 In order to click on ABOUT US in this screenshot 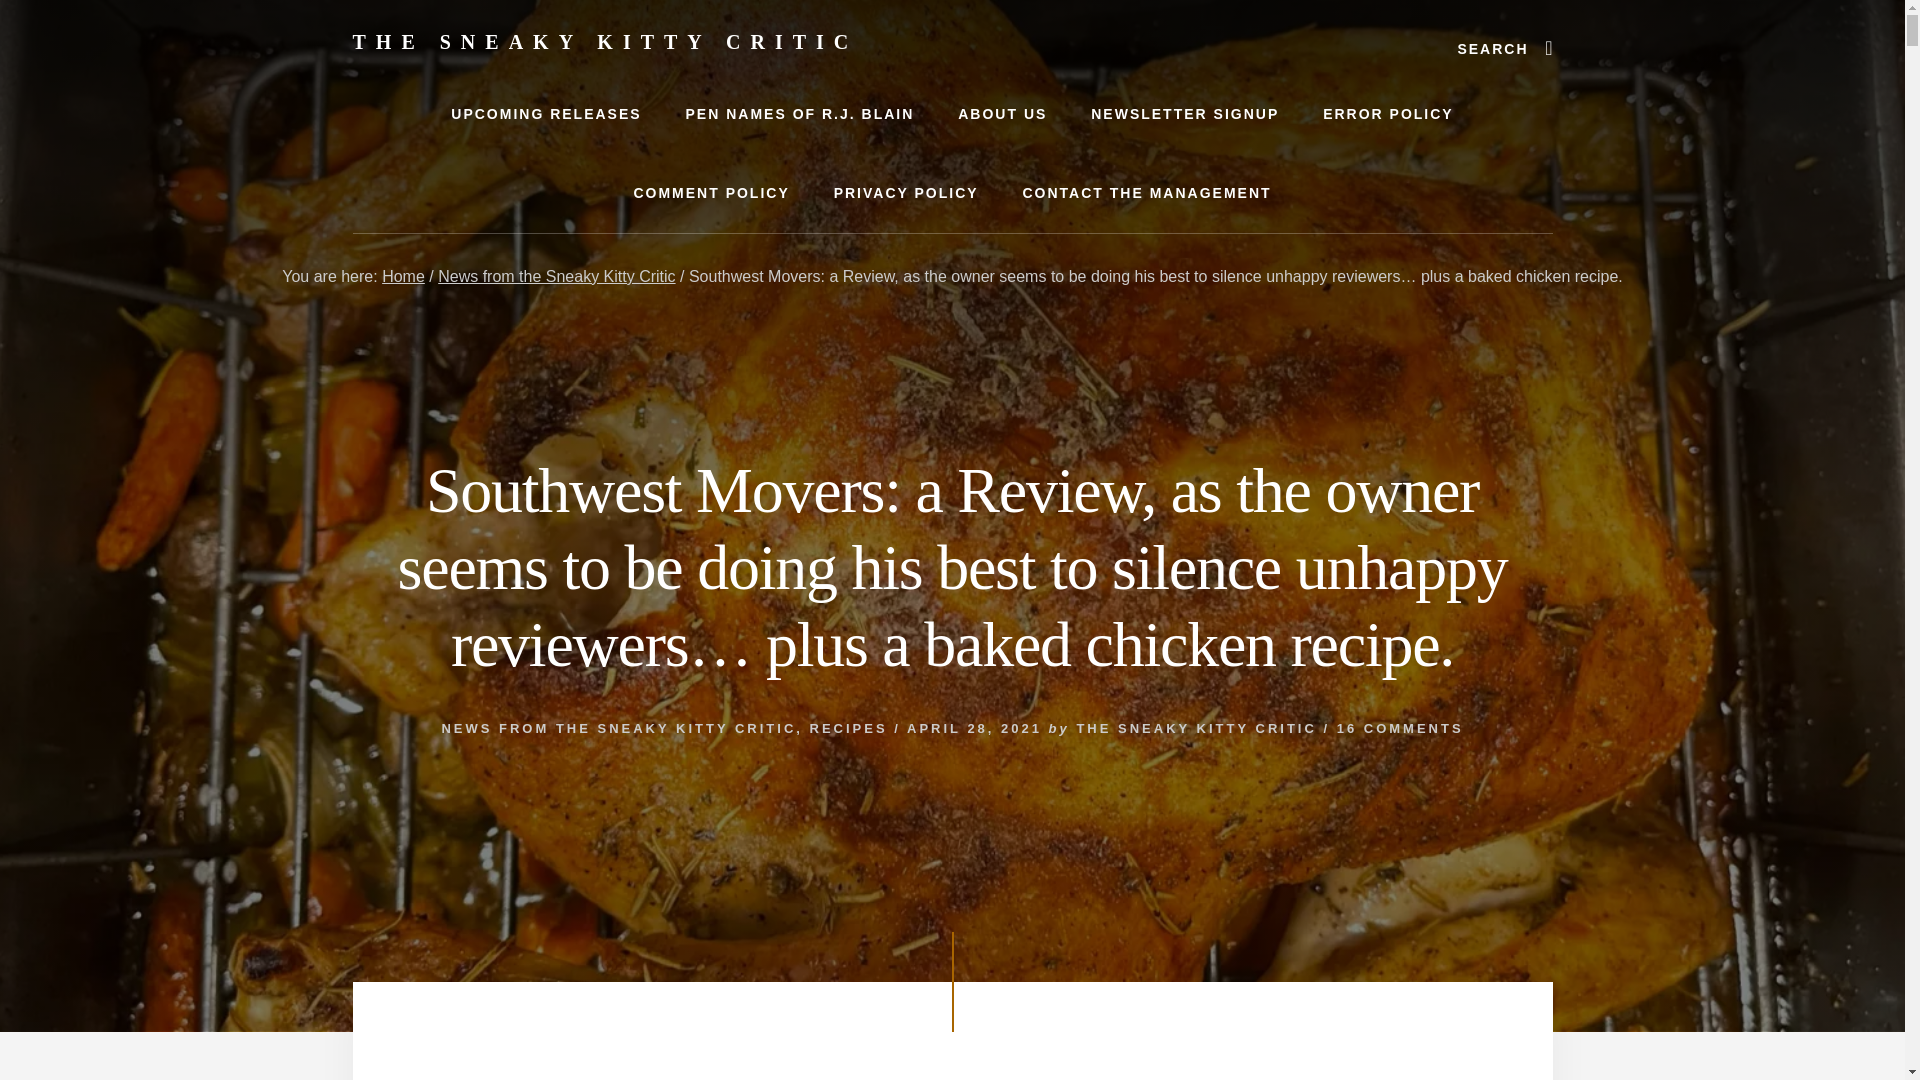, I will do `click(1002, 114)`.